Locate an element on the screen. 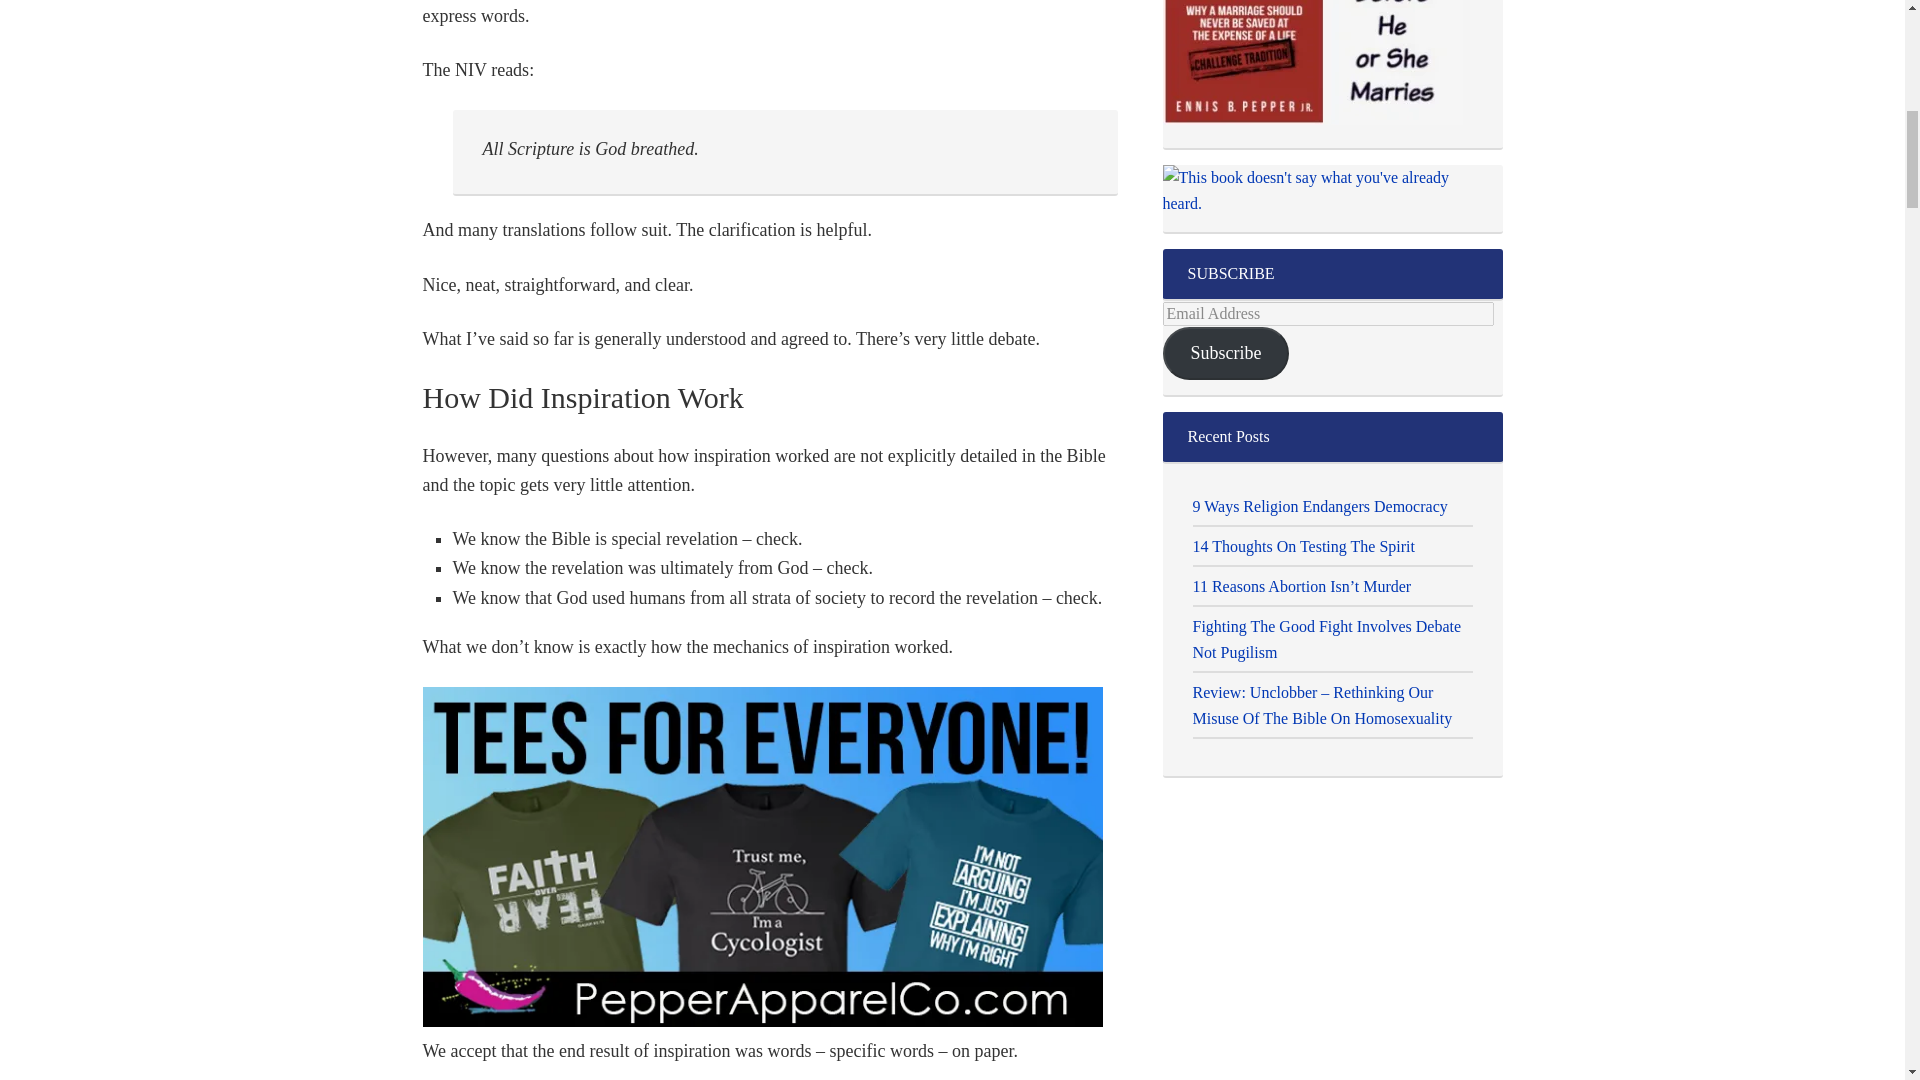 The width and height of the screenshot is (1920, 1080). Subscribe is located at coordinates (1224, 354).